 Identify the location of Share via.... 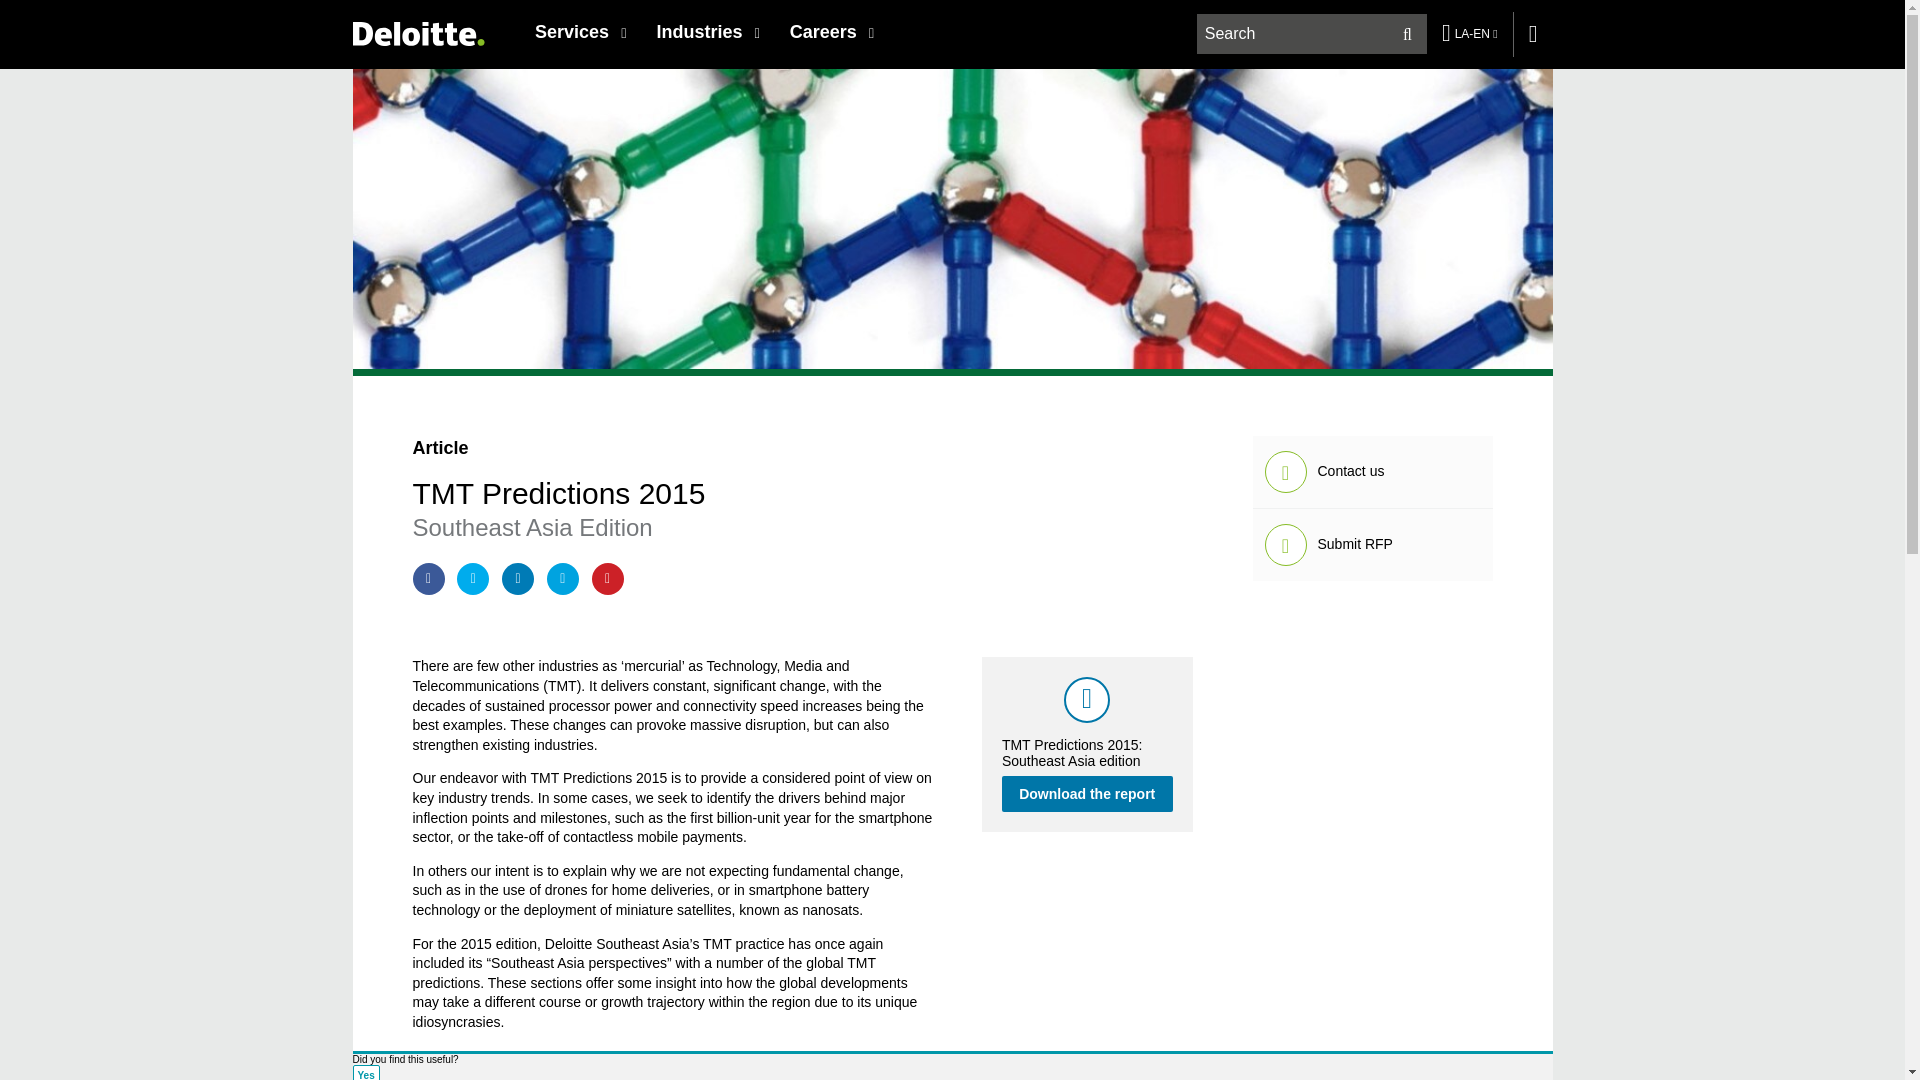
(428, 578).